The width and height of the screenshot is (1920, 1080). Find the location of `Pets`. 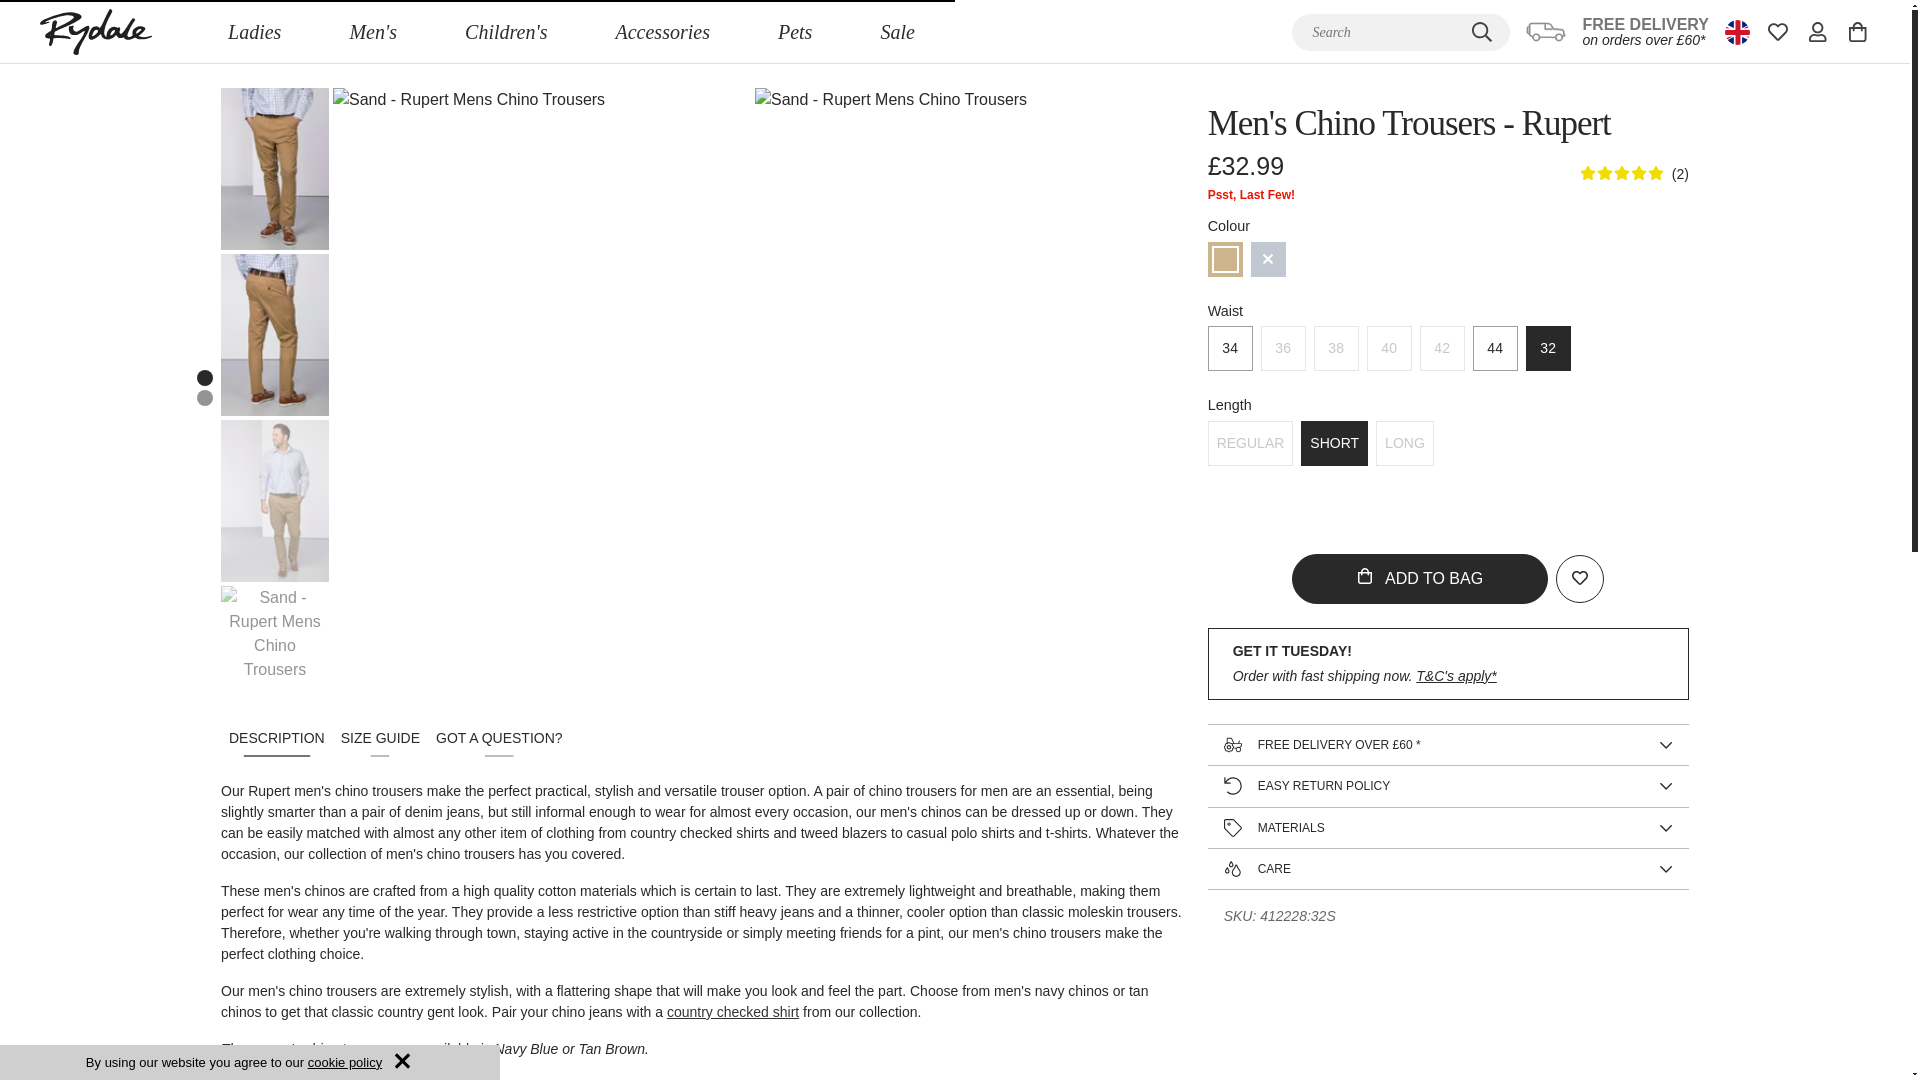

Pets is located at coordinates (794, 32).